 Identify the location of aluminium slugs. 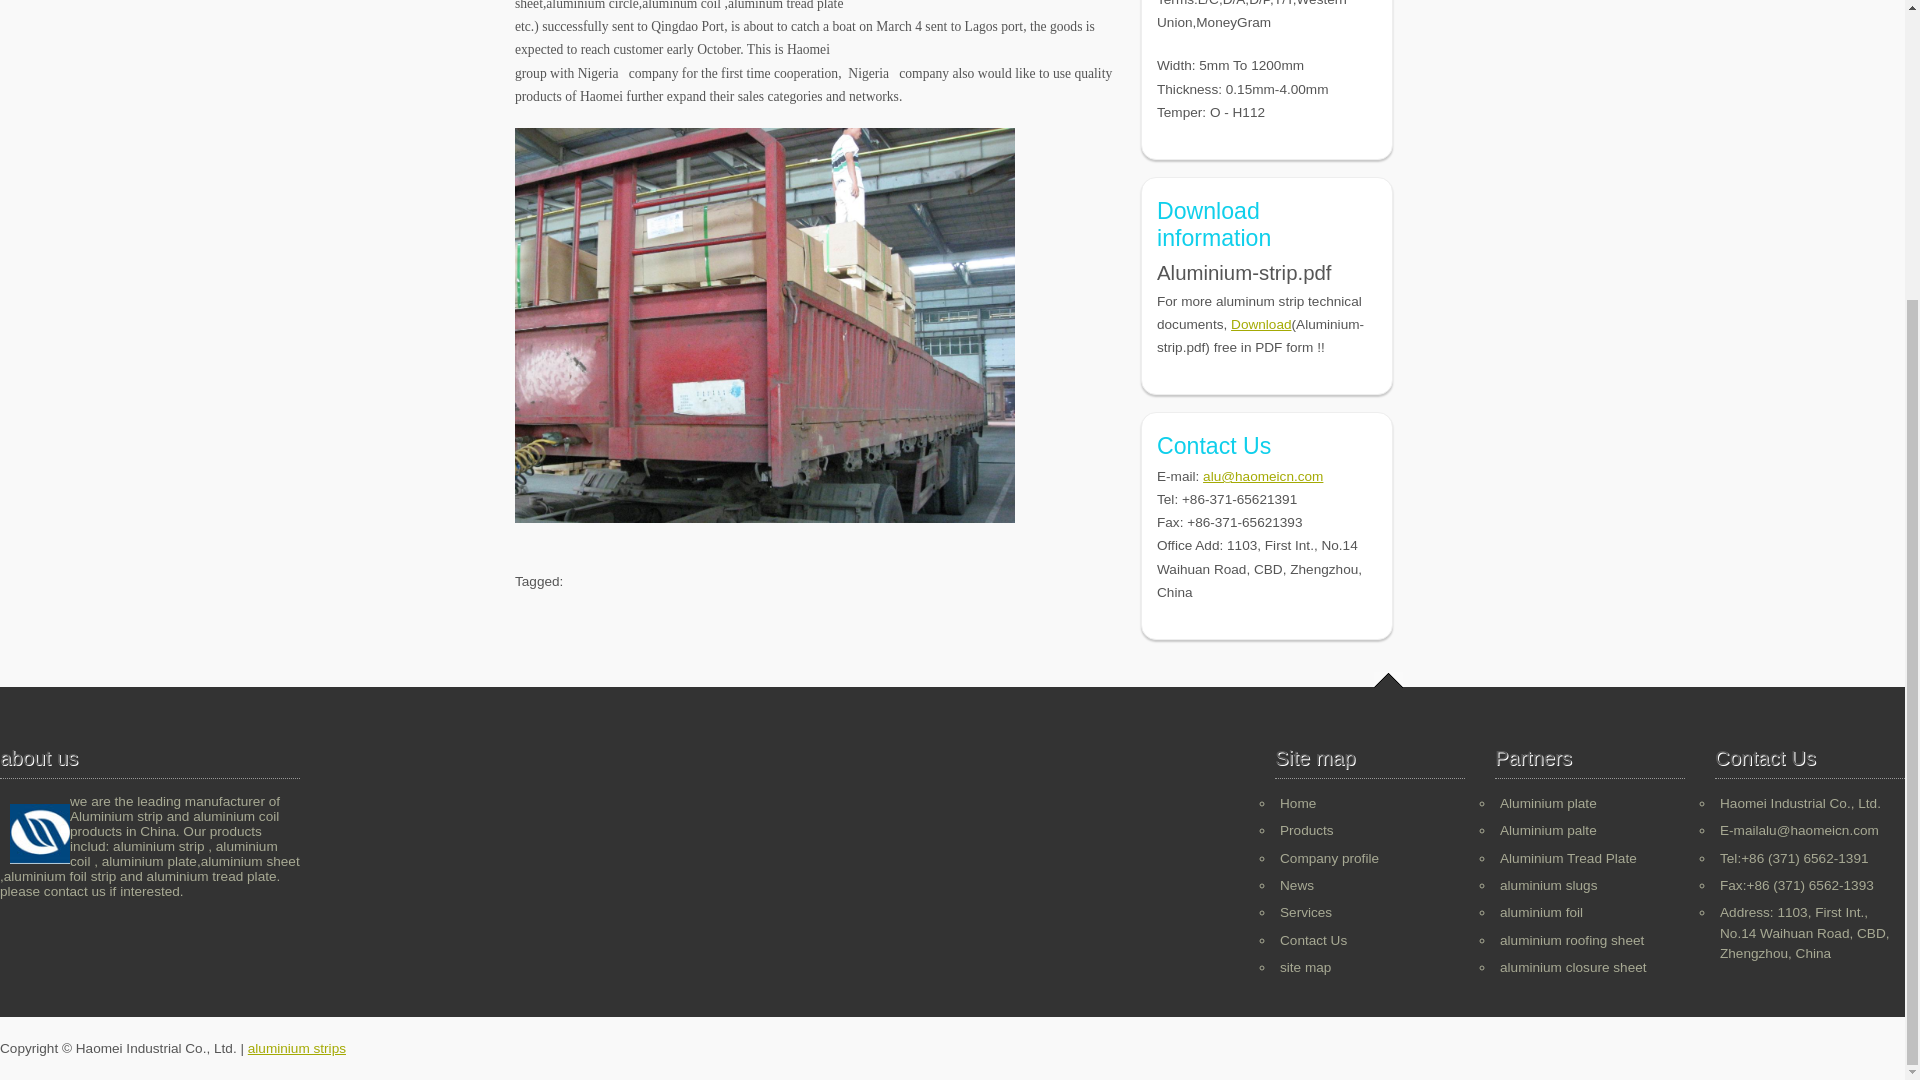
(1548, 886).